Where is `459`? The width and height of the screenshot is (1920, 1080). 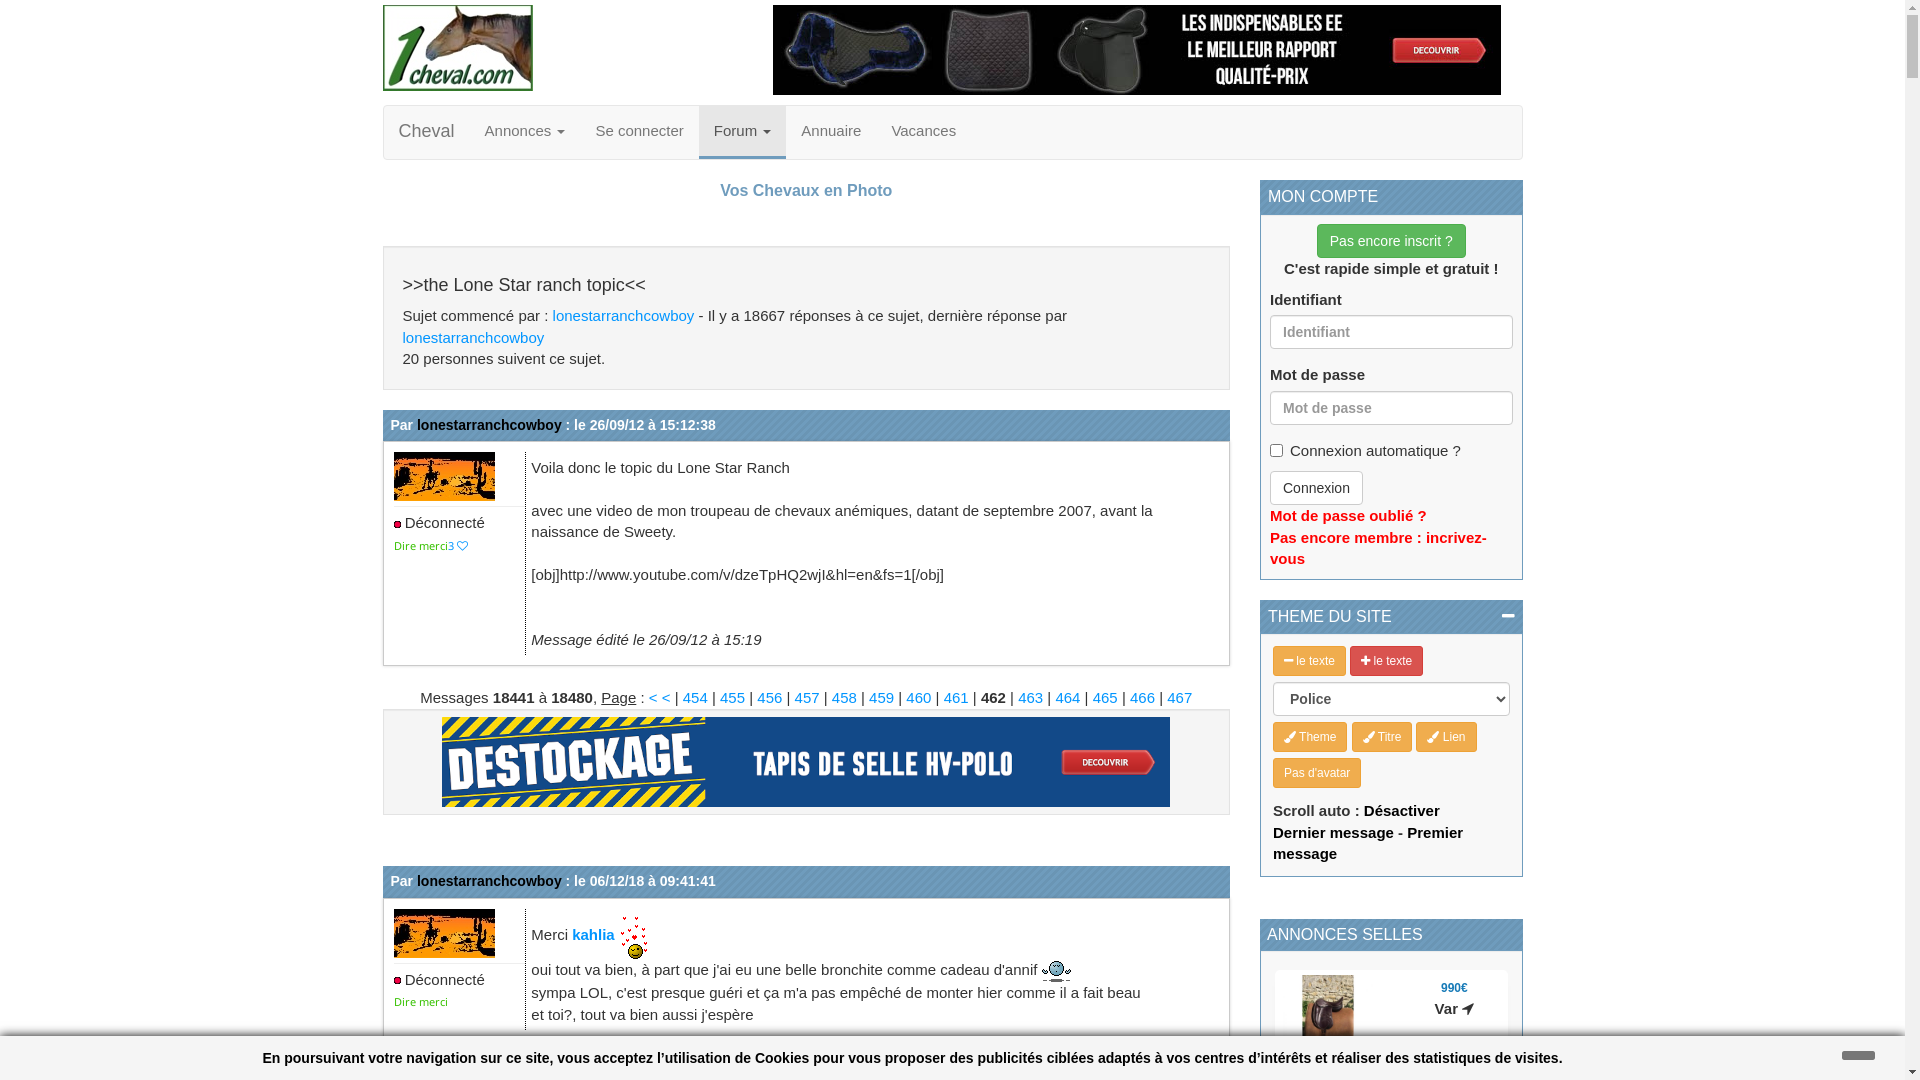 459 is located at coordinates (882, 698).